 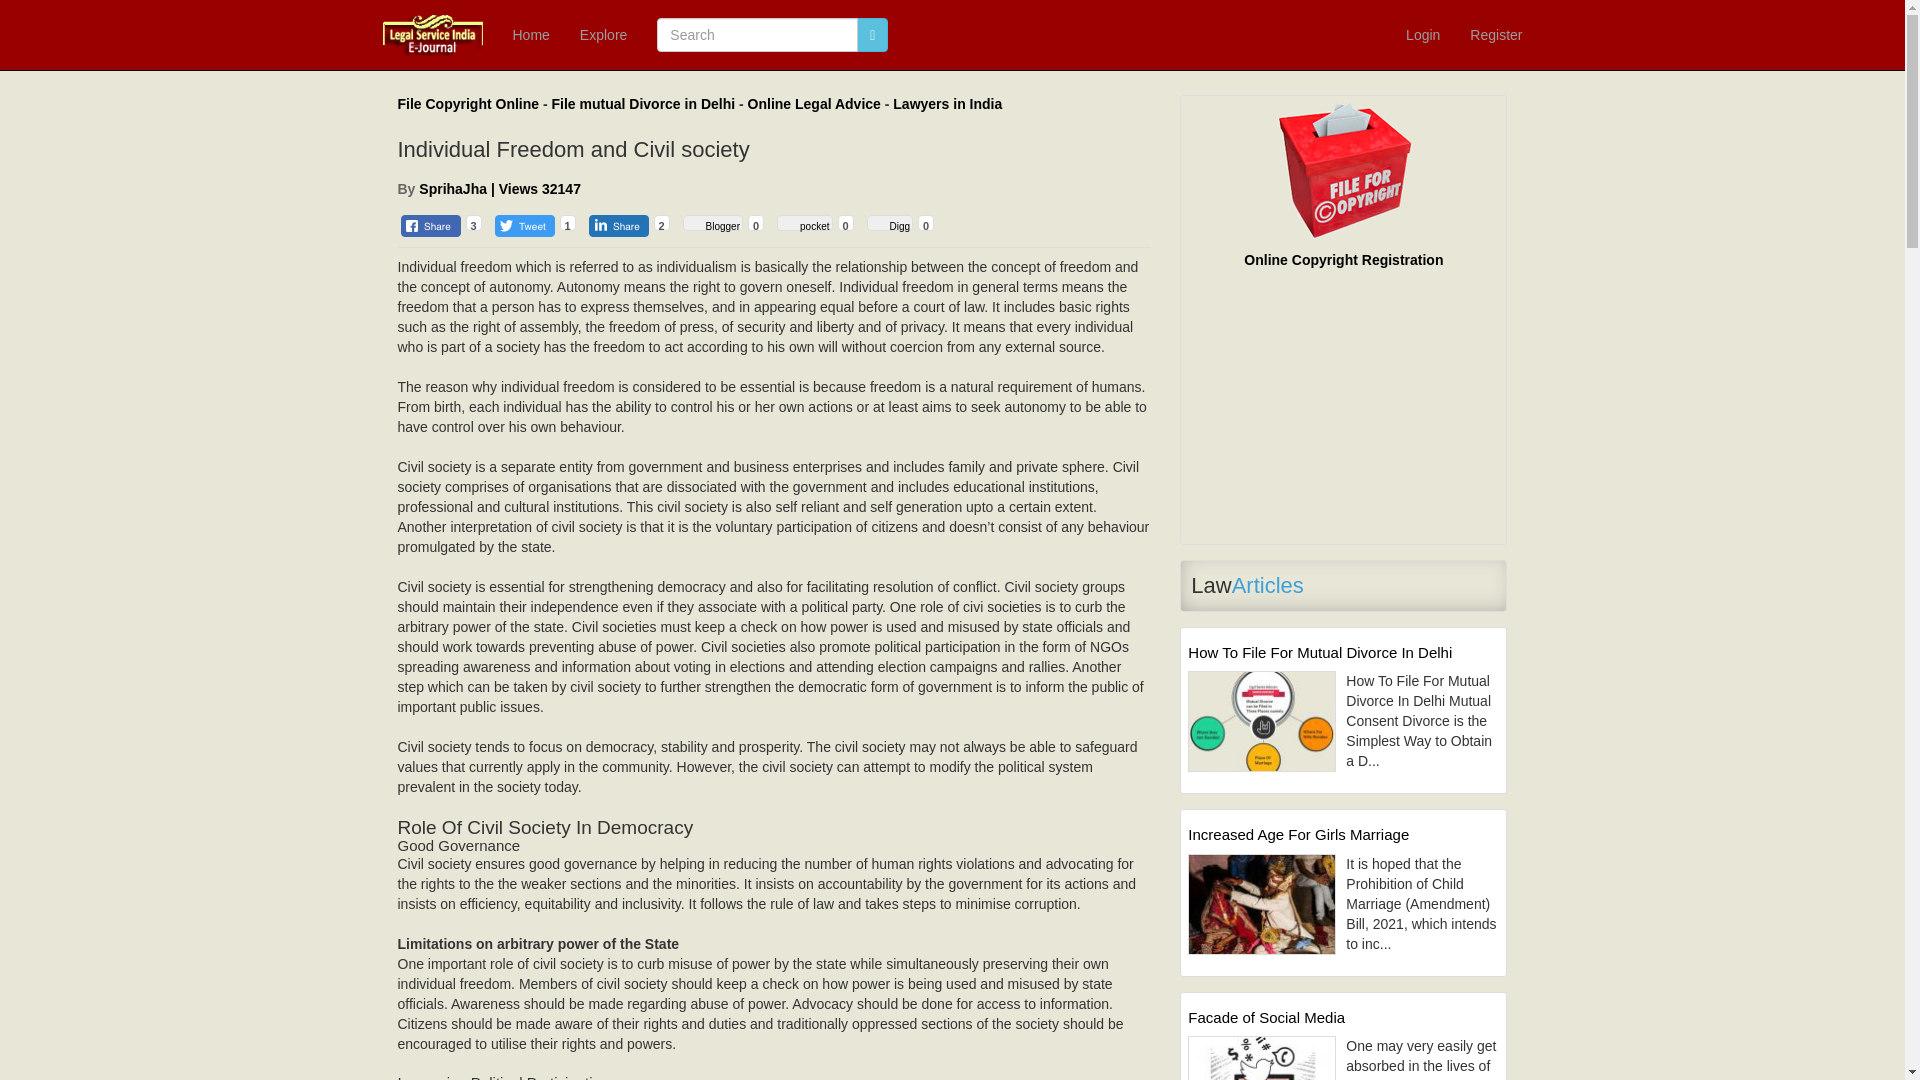 I want to click on Copyright, so click(x=468, y=104).